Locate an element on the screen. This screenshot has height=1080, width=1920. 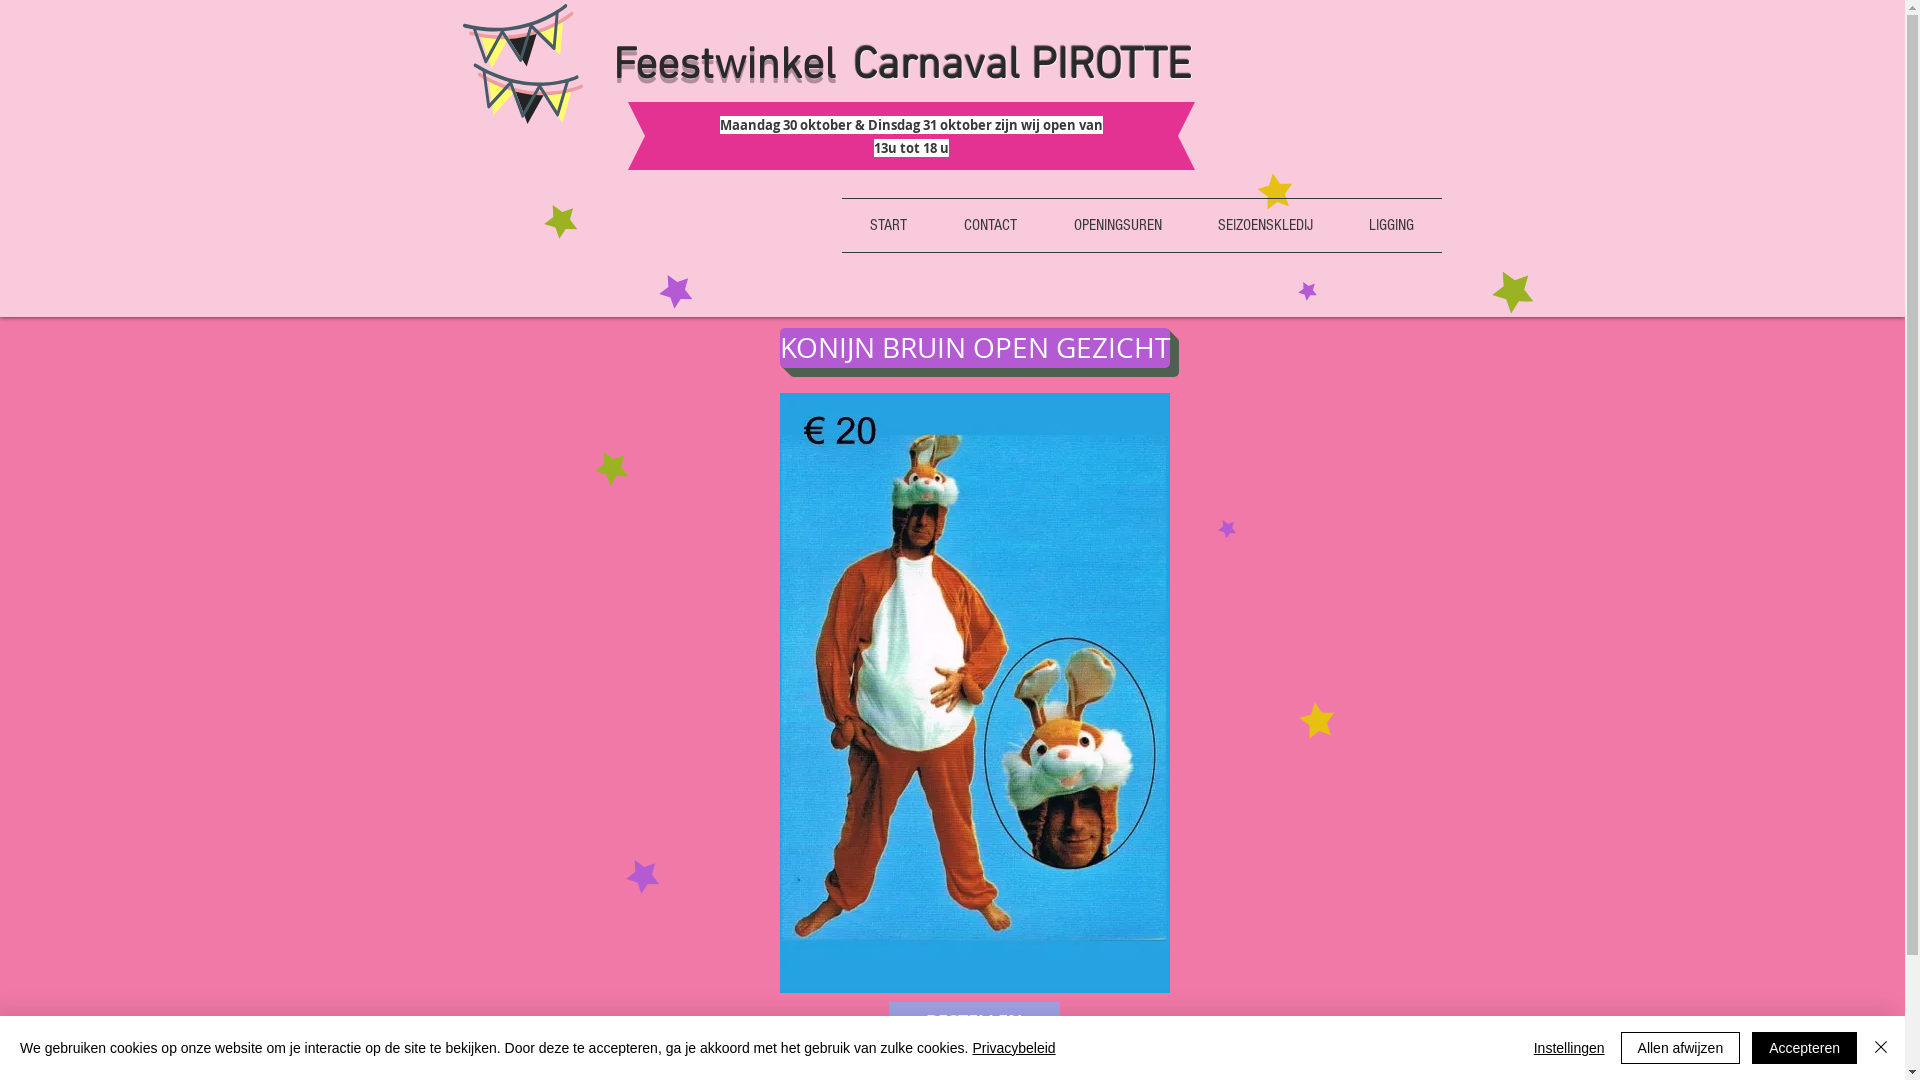
Allen afwijzen is located at coordinates (1681, 1048).